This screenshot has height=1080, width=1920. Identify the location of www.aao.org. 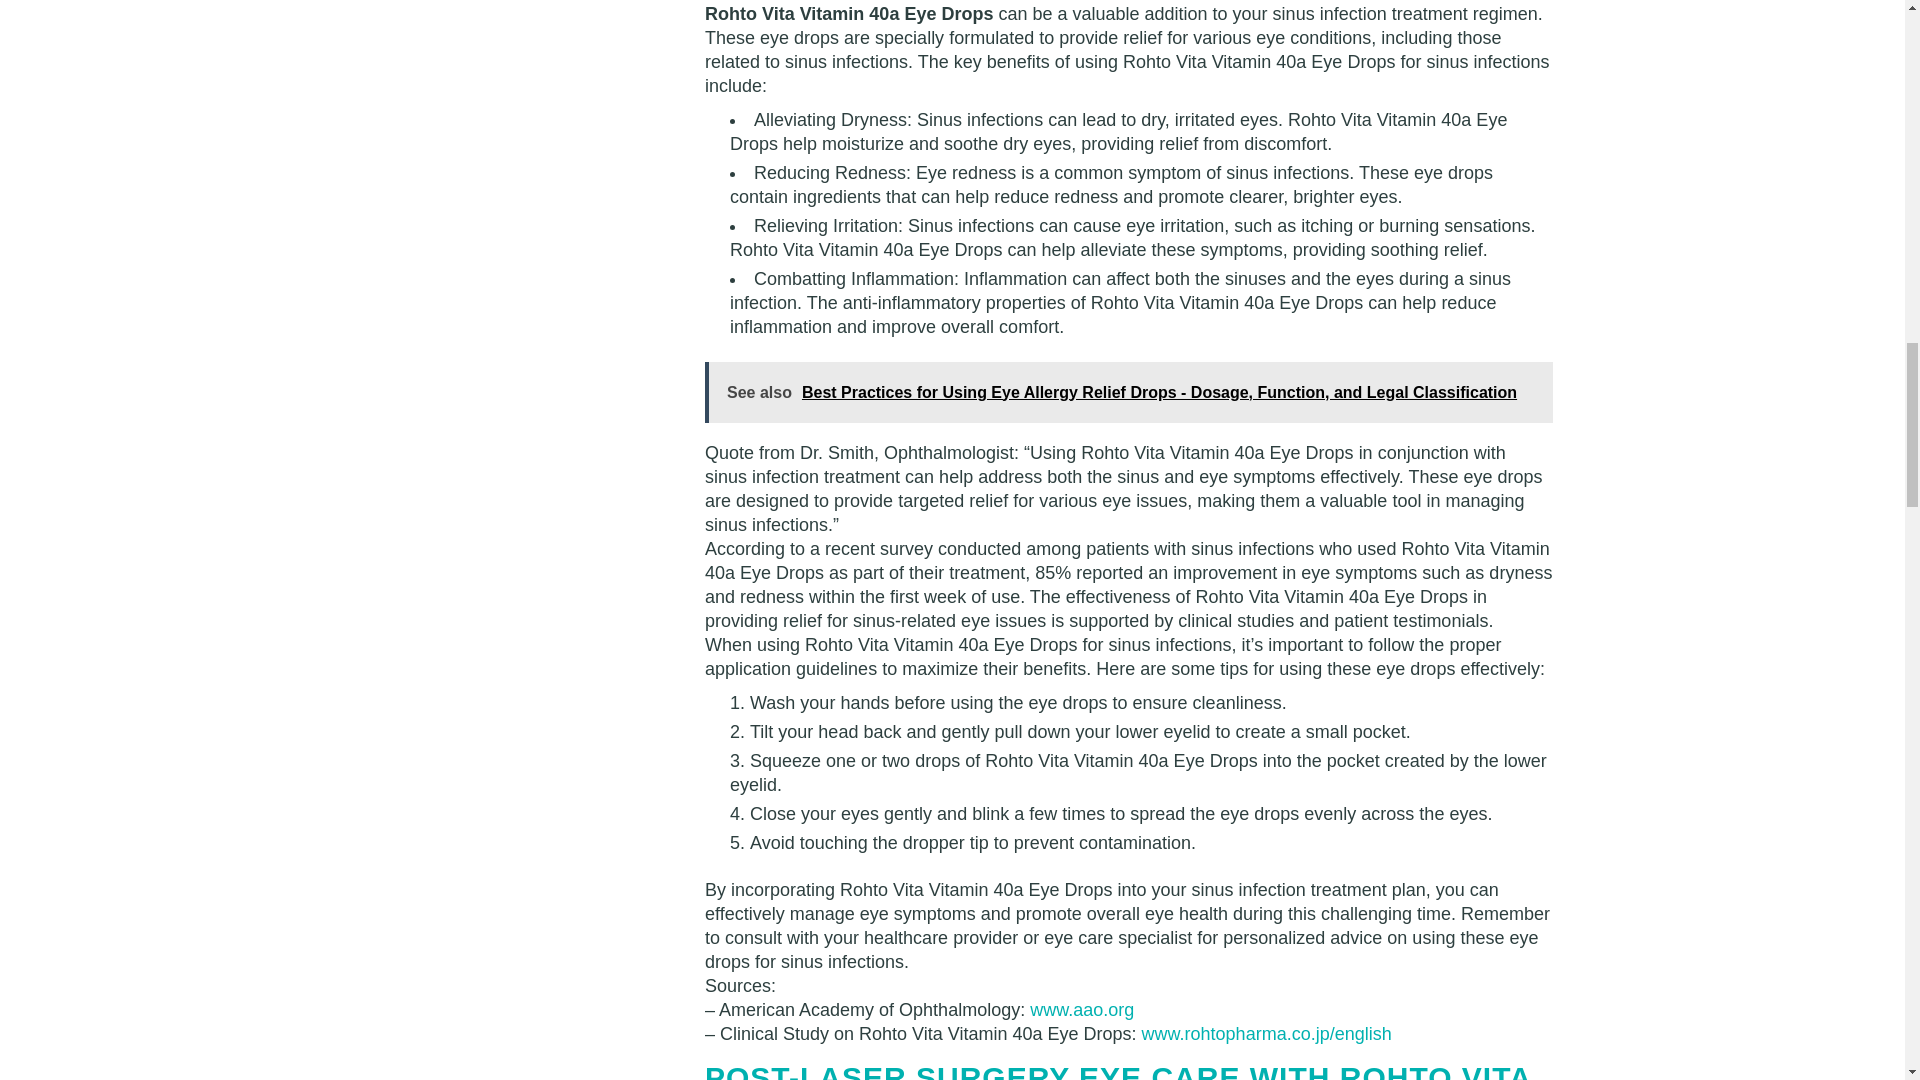
(1082, 1010).